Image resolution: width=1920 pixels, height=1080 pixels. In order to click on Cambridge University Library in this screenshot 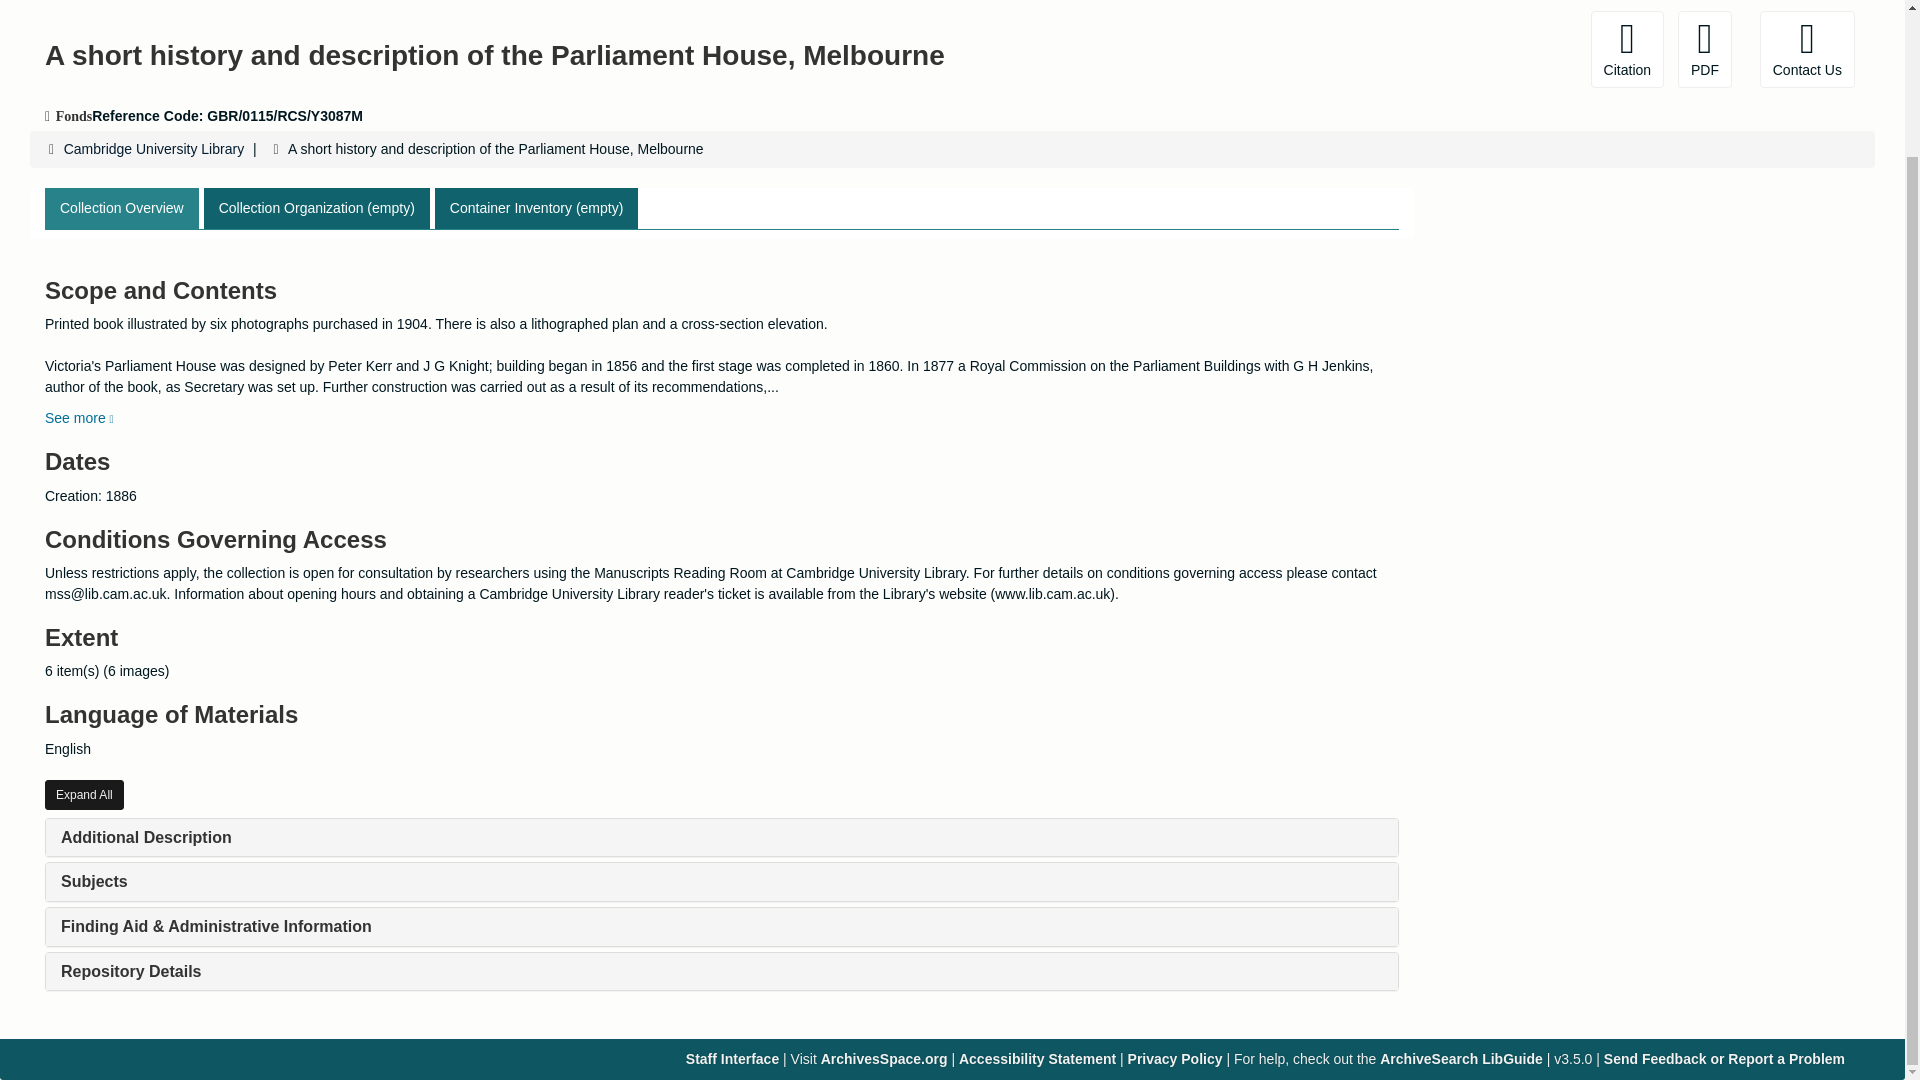, I will do `click(154, 148)`.